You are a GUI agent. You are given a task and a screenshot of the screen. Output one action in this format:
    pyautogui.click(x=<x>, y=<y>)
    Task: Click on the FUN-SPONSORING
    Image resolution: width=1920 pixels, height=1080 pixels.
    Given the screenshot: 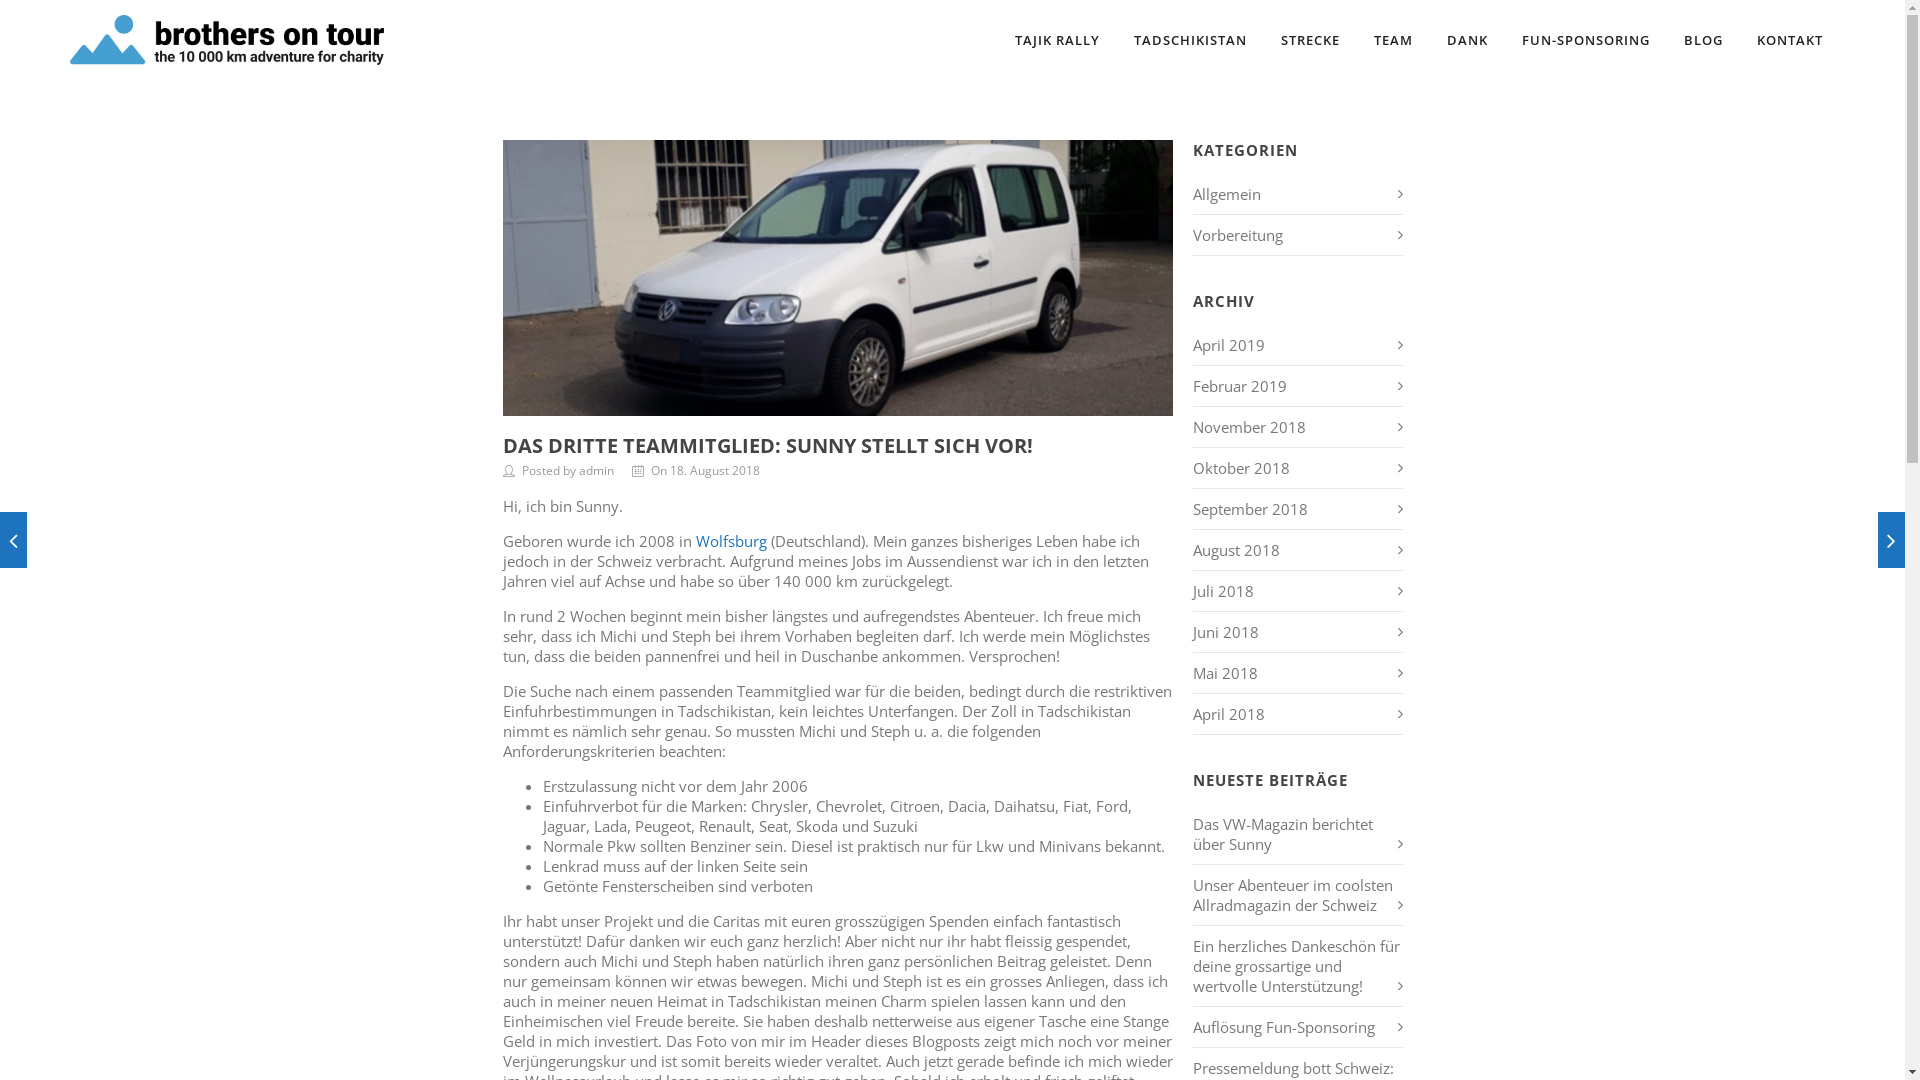 What is the action you would take?
    pyautogui.click(x=1586, y=40)
    